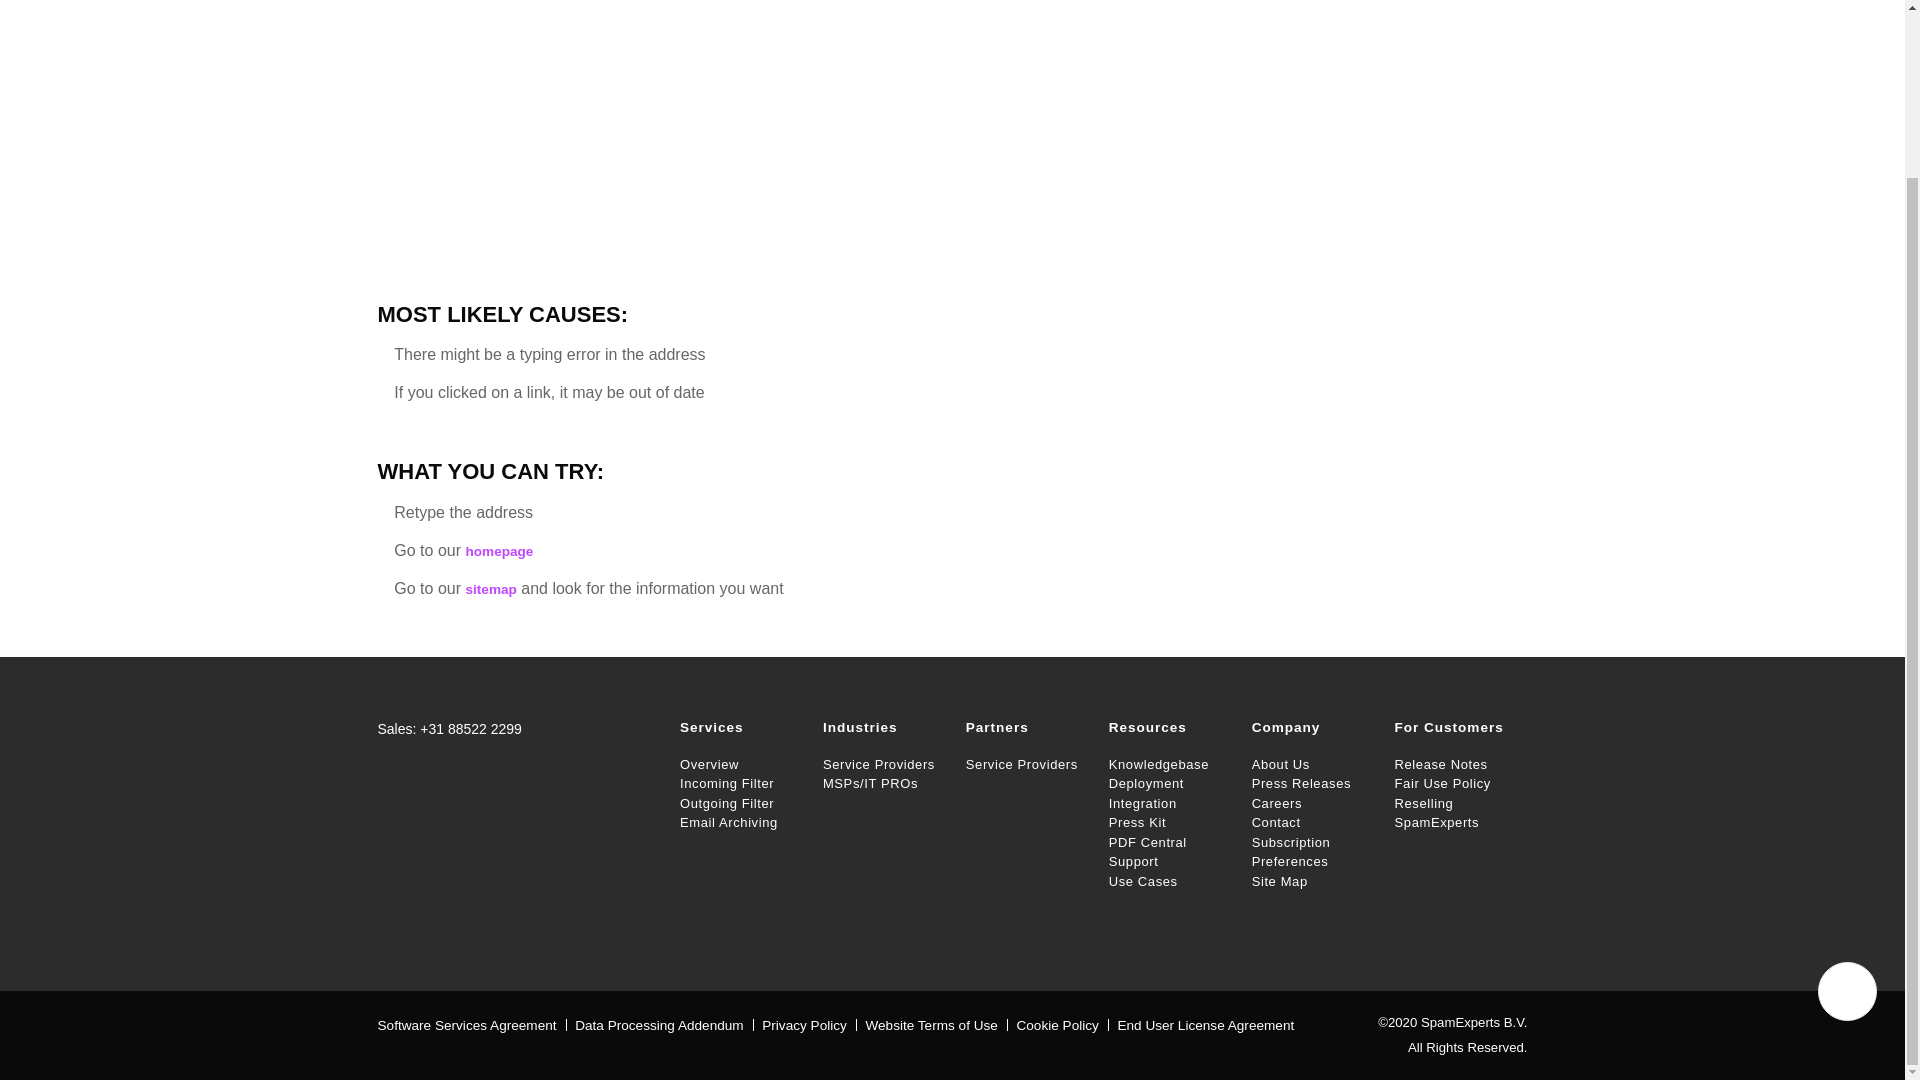  Describe the element at coordinates (490, 590) in the screenshot. I see `sitemap` at that location.